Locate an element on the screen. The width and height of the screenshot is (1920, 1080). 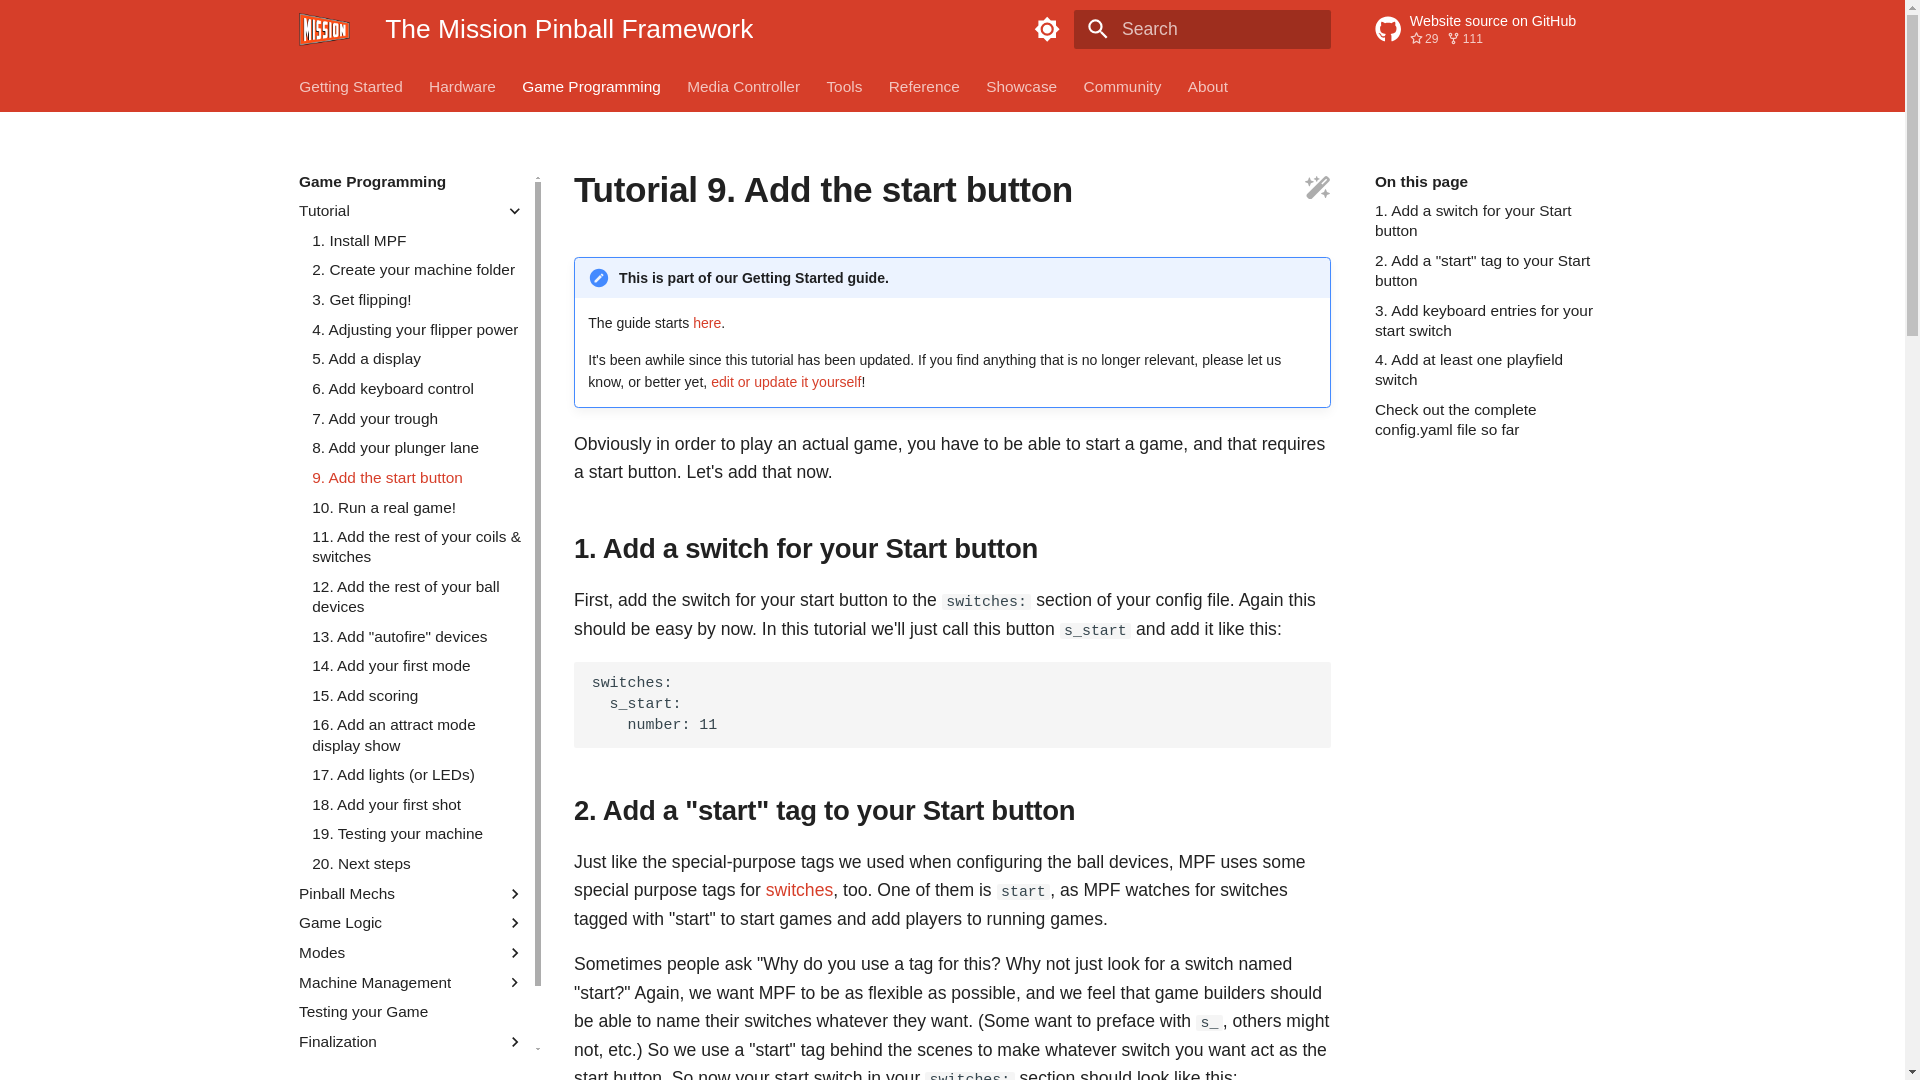
About is located at coordinates (1208, 86).